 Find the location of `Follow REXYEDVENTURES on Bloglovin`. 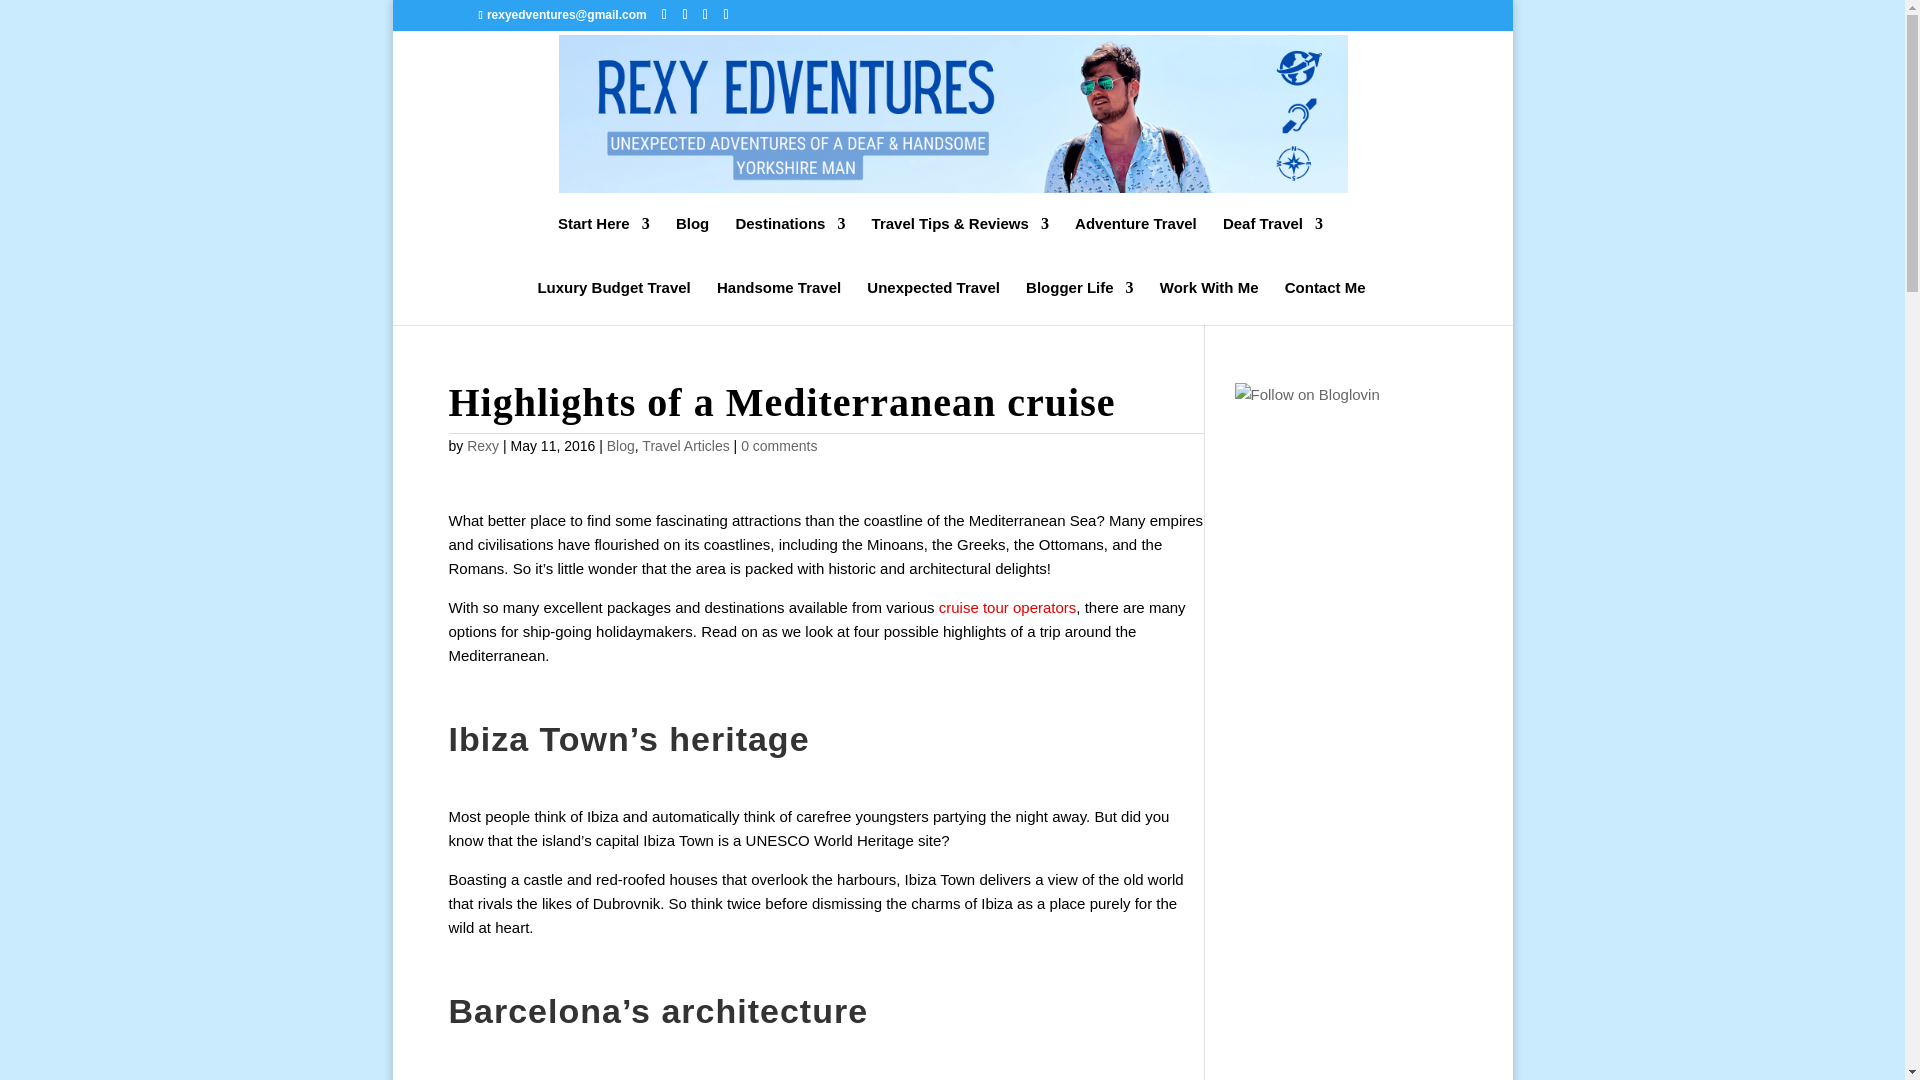

Follow REXYEDVENTURES on Bloglovin is located at coordinates (1306, 394).